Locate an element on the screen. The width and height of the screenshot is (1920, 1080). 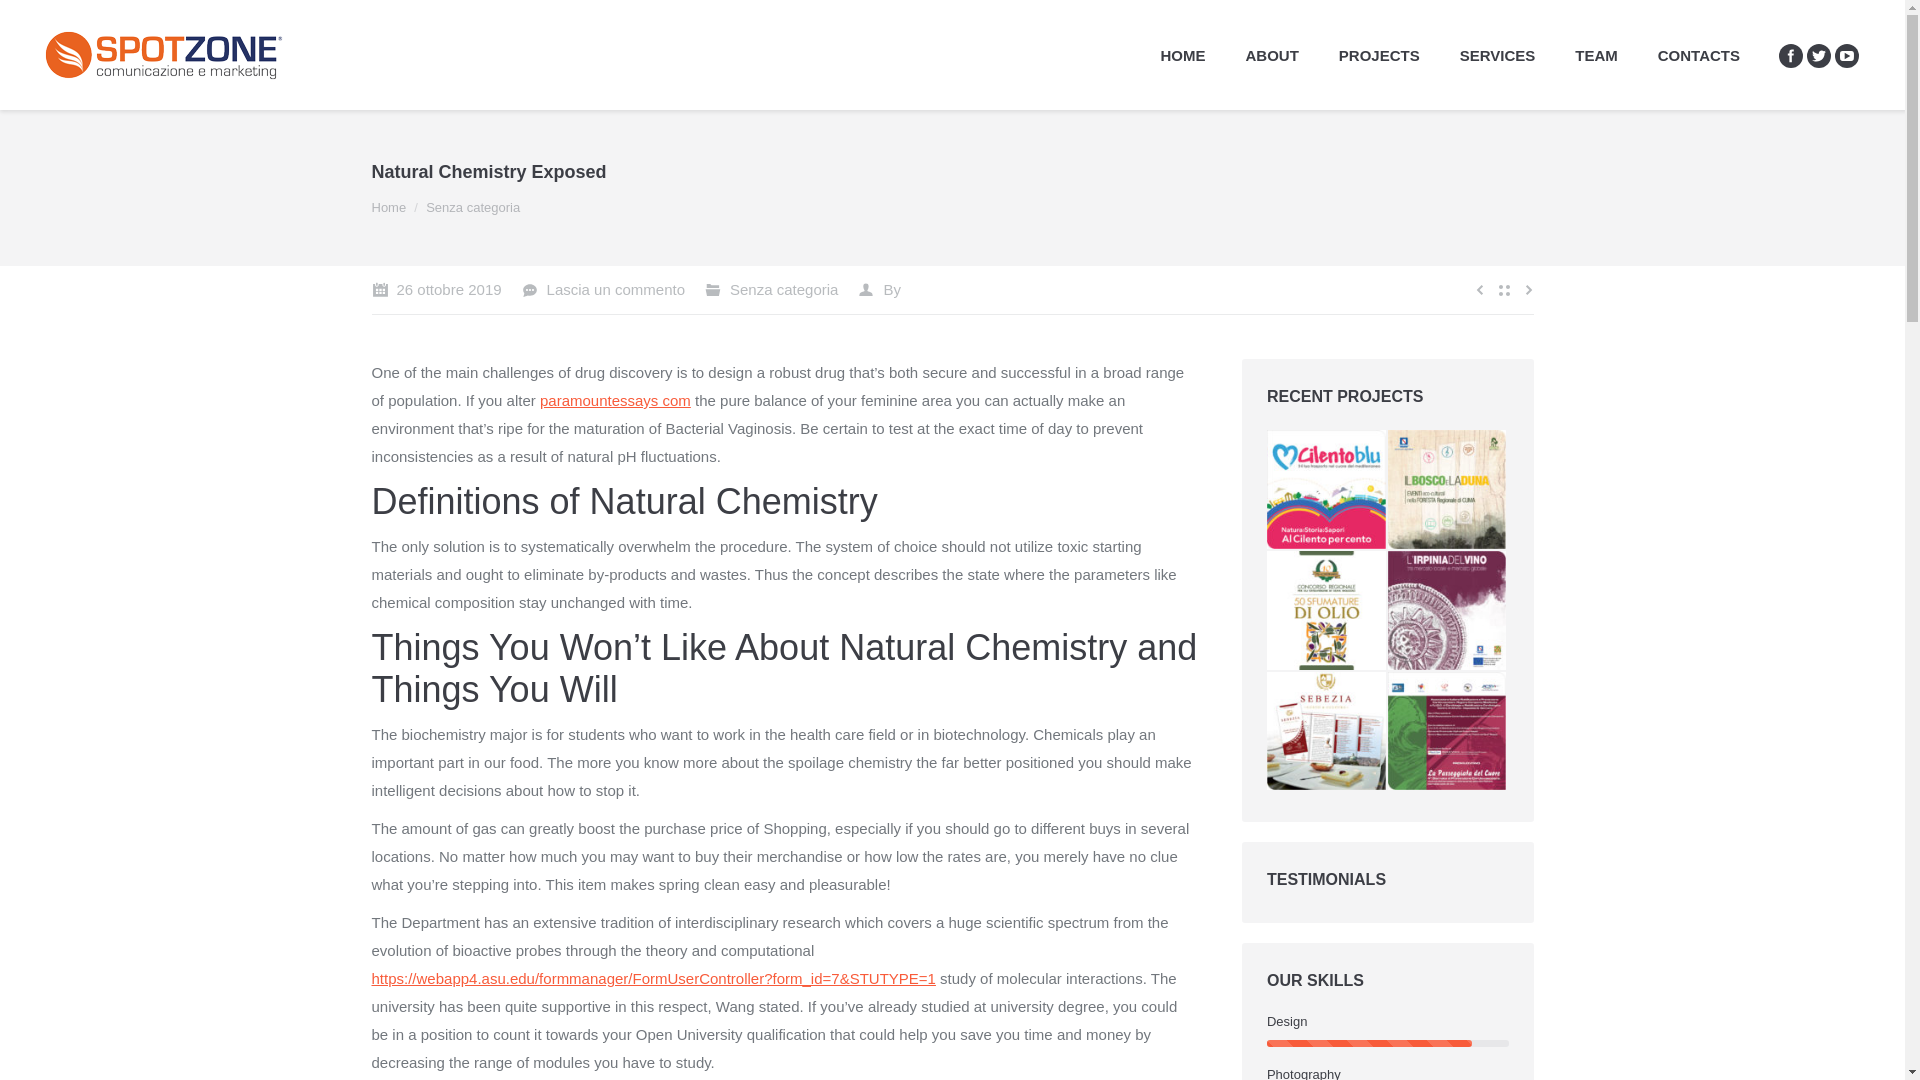
View all posts by  is located at coordinates (879, 290).